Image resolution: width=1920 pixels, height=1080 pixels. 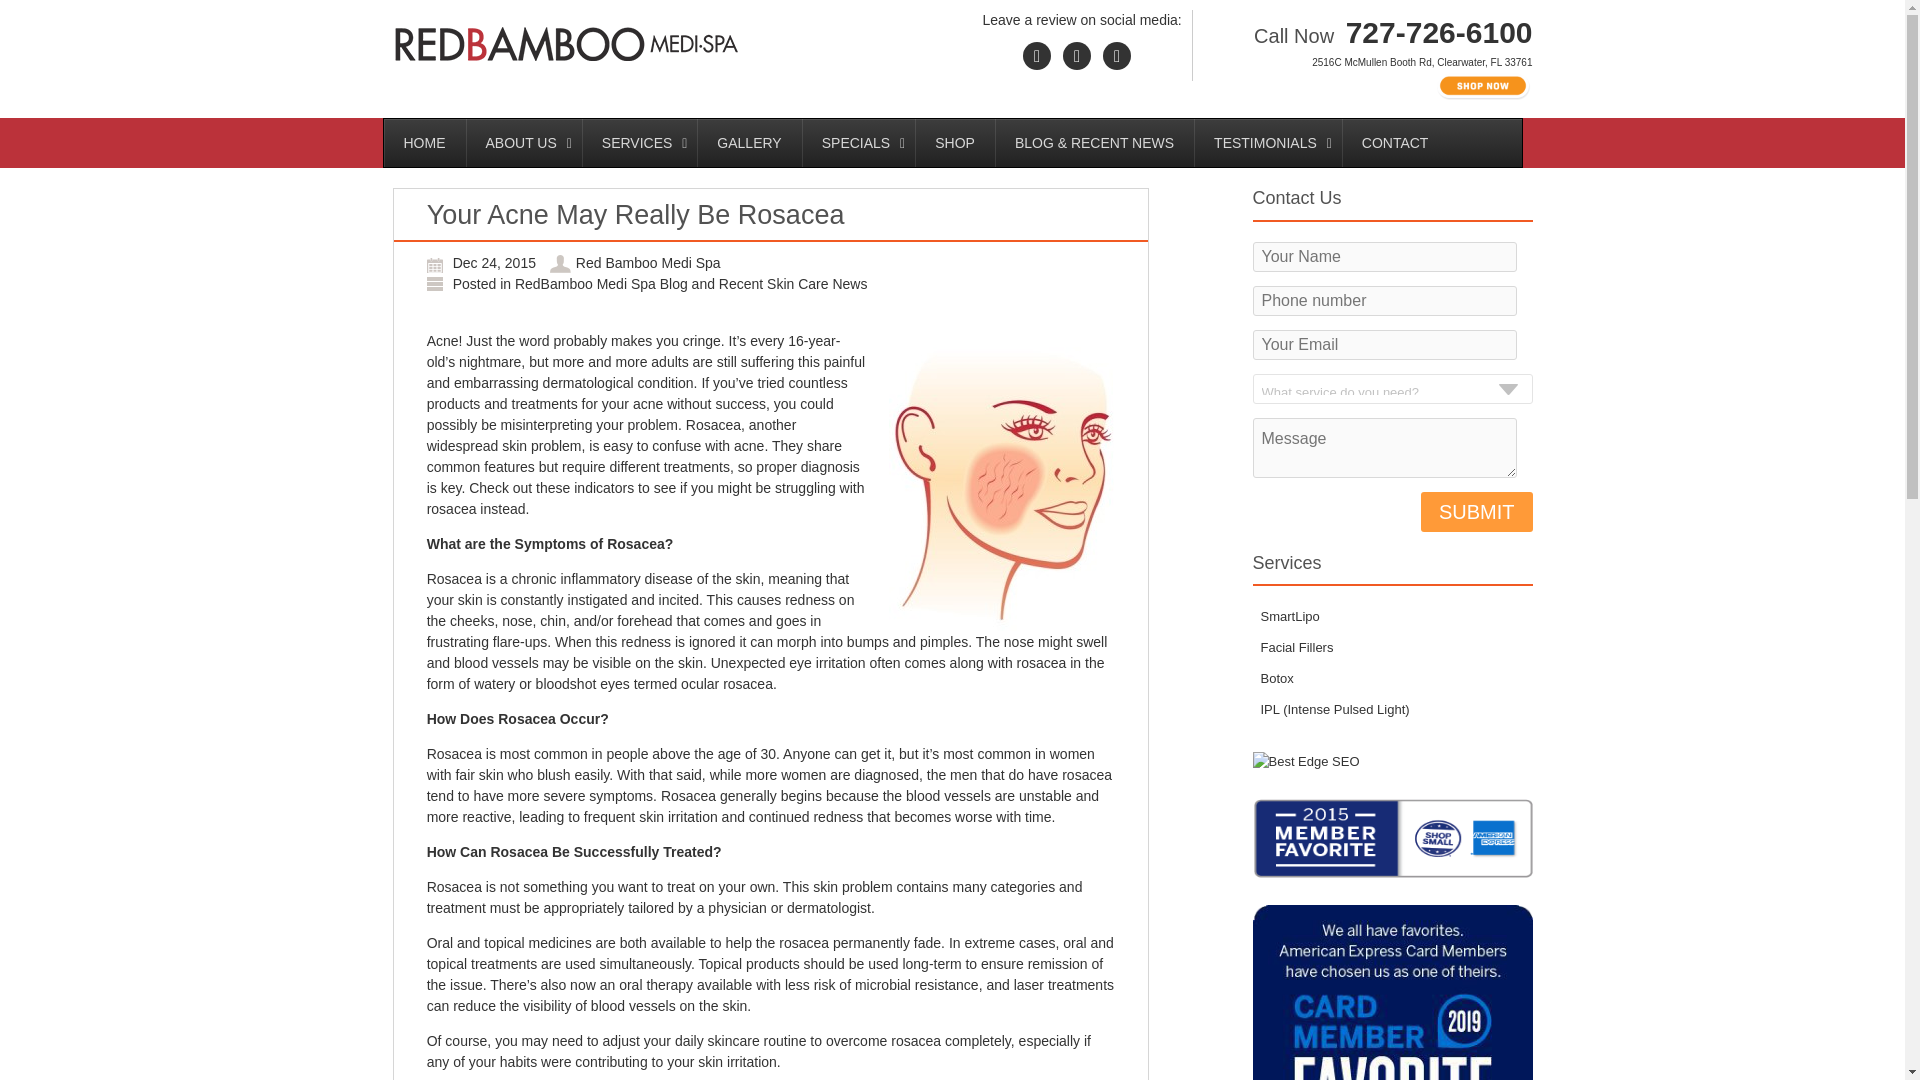 I want to click on Submit, so click(x=1476, y=512).